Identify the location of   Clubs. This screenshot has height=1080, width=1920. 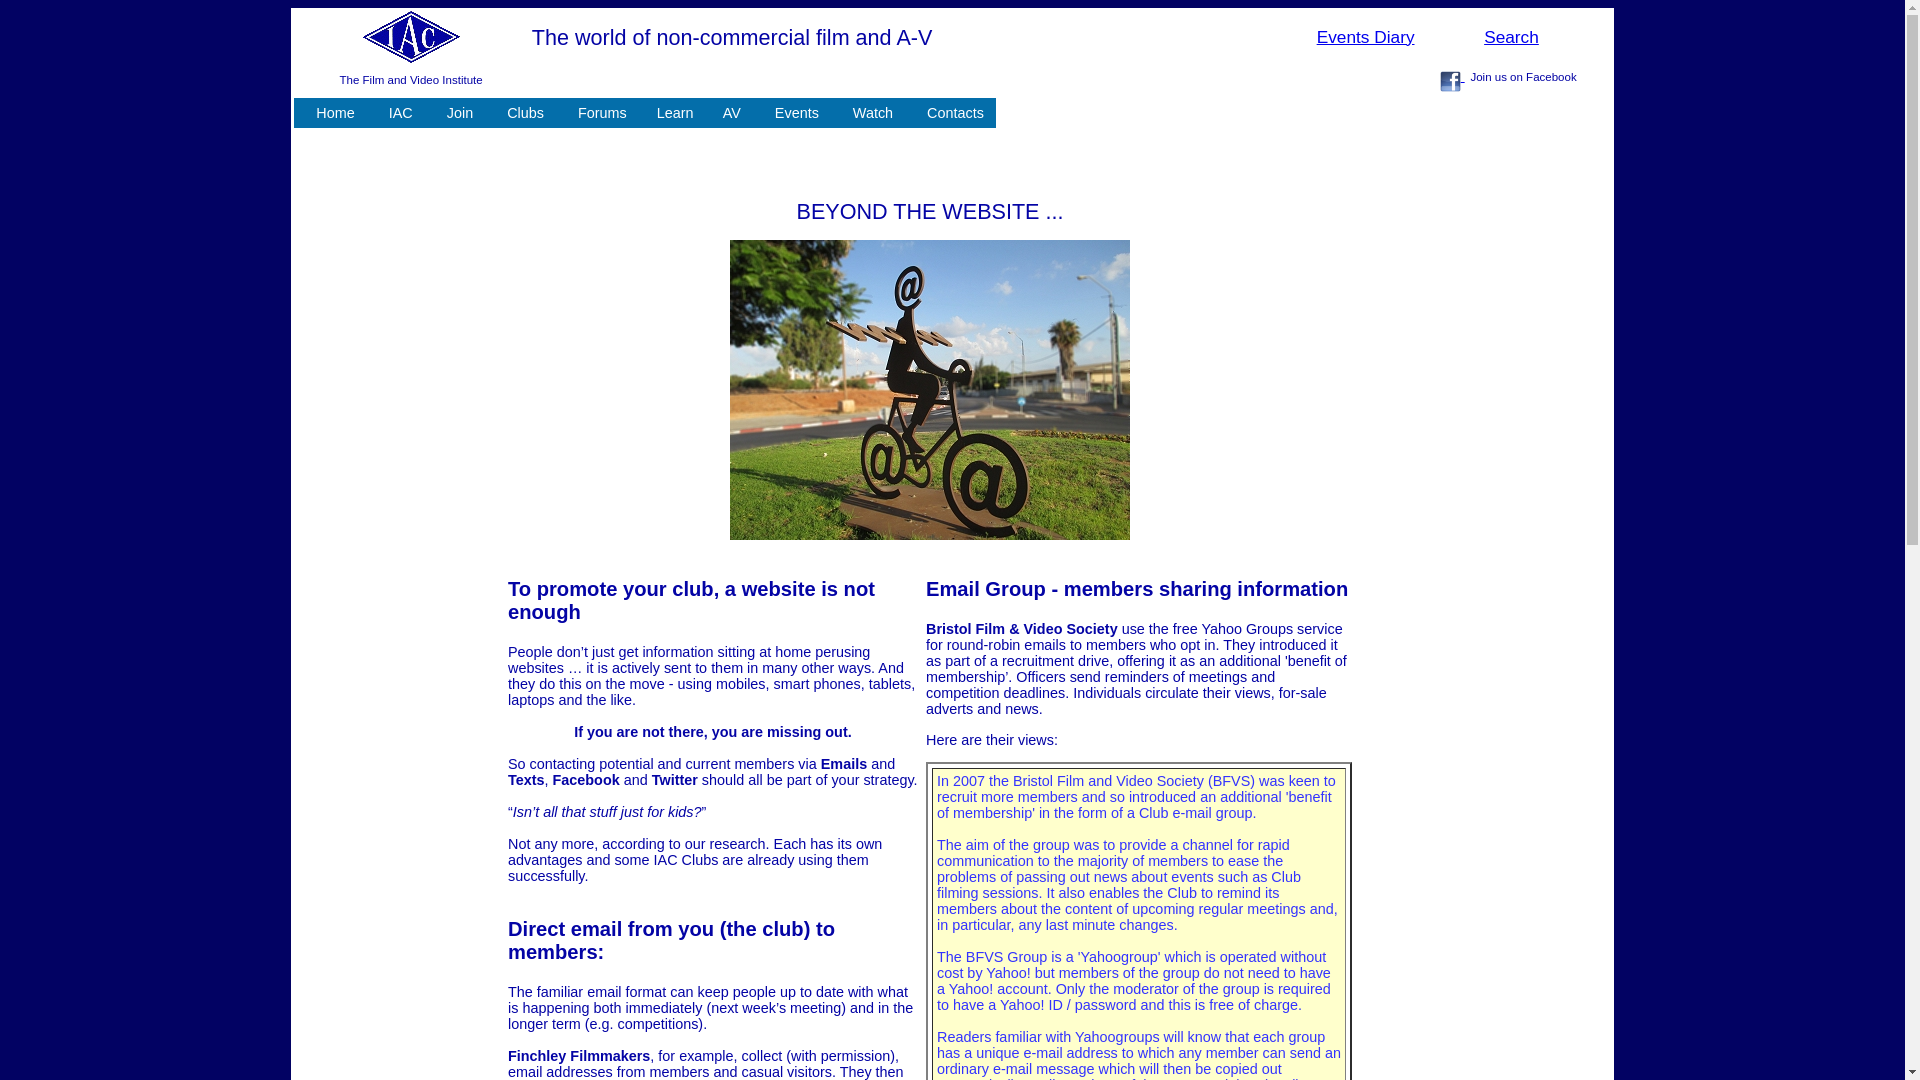
(520, 113).